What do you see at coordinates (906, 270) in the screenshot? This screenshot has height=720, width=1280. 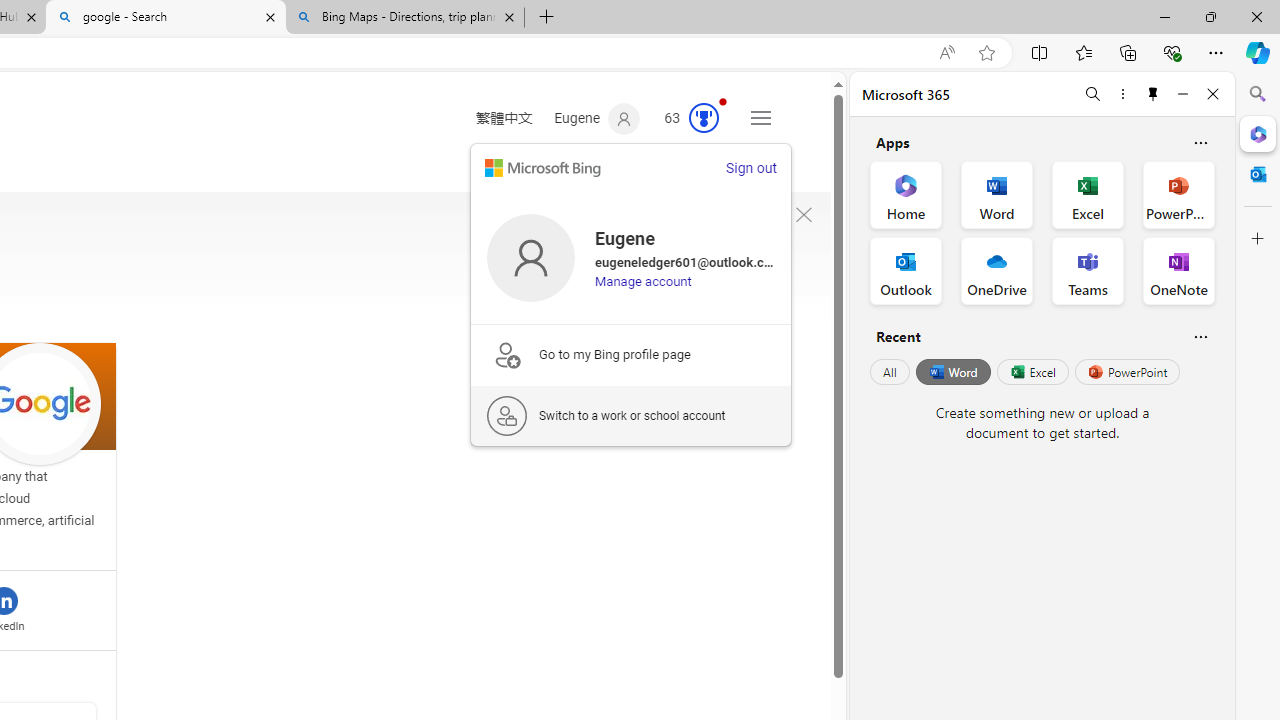 I see `Outlook Office App` at bounding box center [906, 270].